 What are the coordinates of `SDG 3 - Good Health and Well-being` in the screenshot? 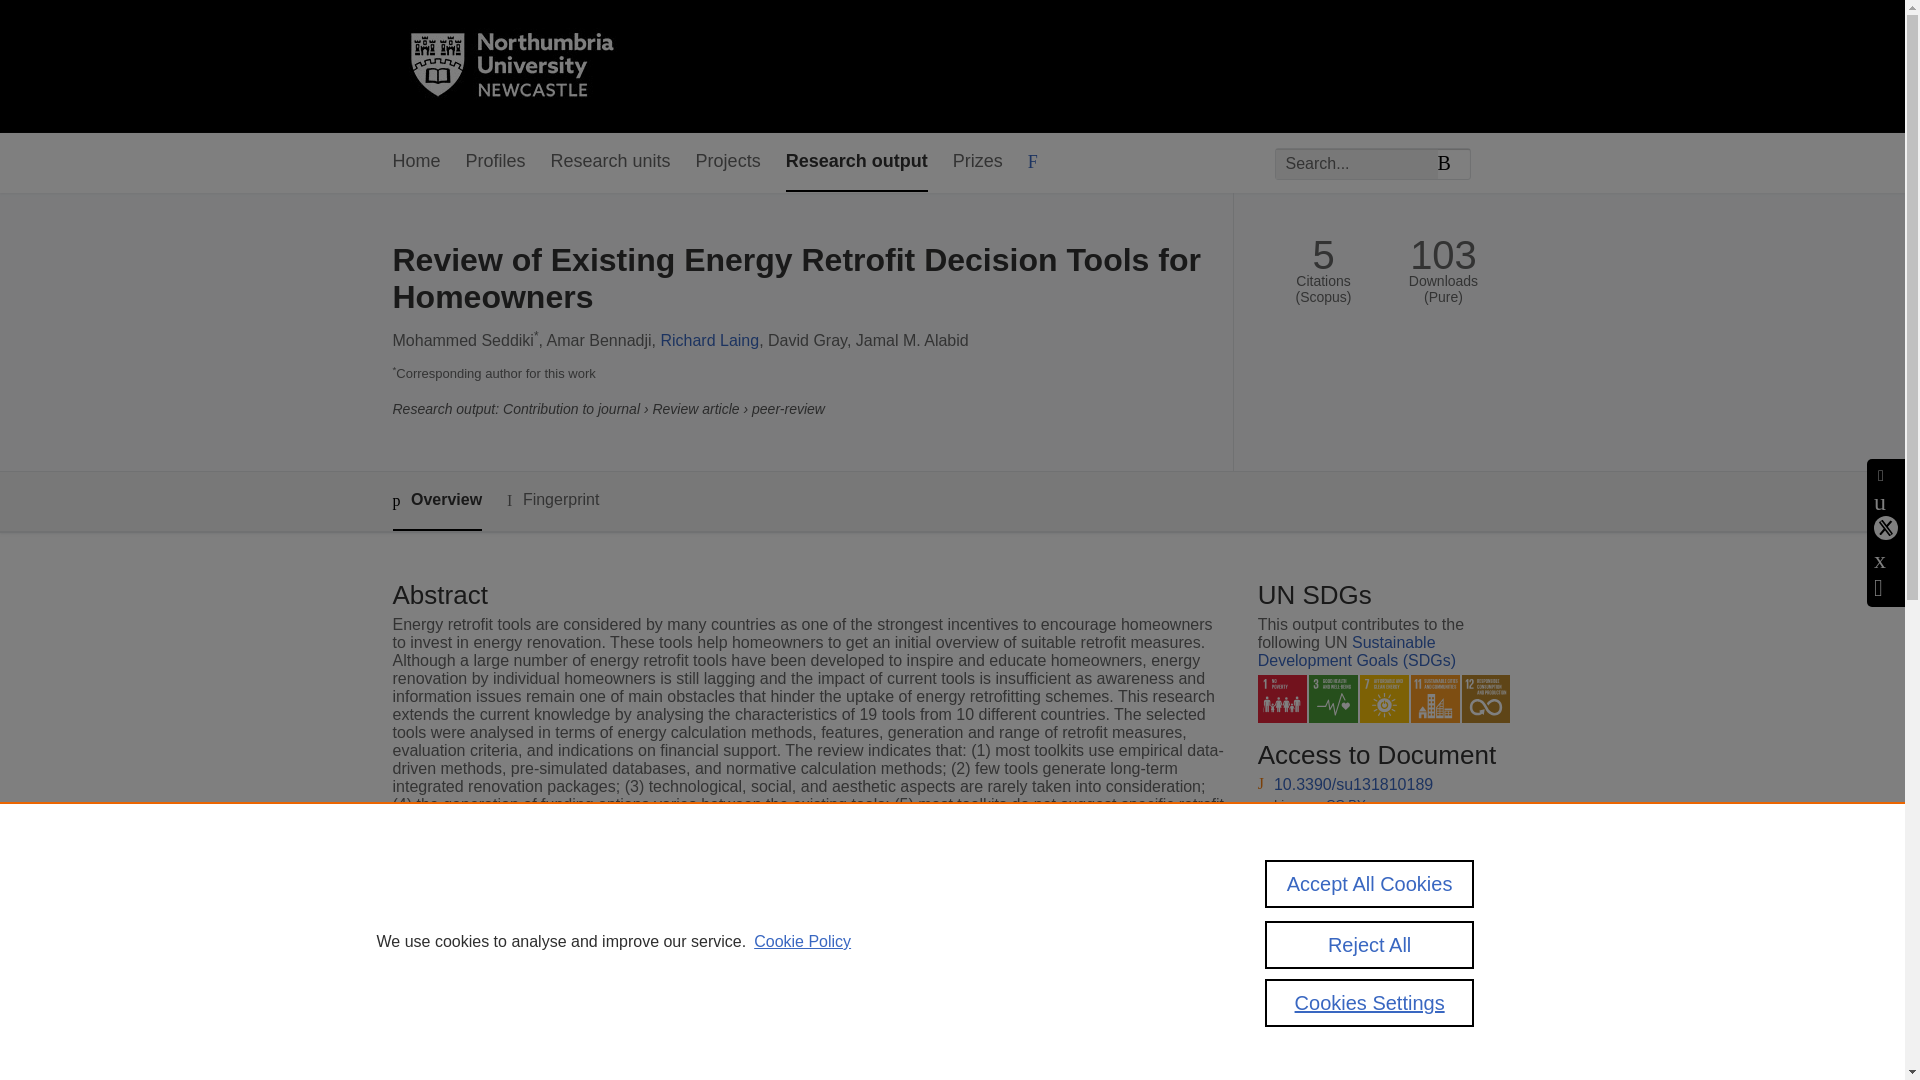 It's located at (1333, 699).